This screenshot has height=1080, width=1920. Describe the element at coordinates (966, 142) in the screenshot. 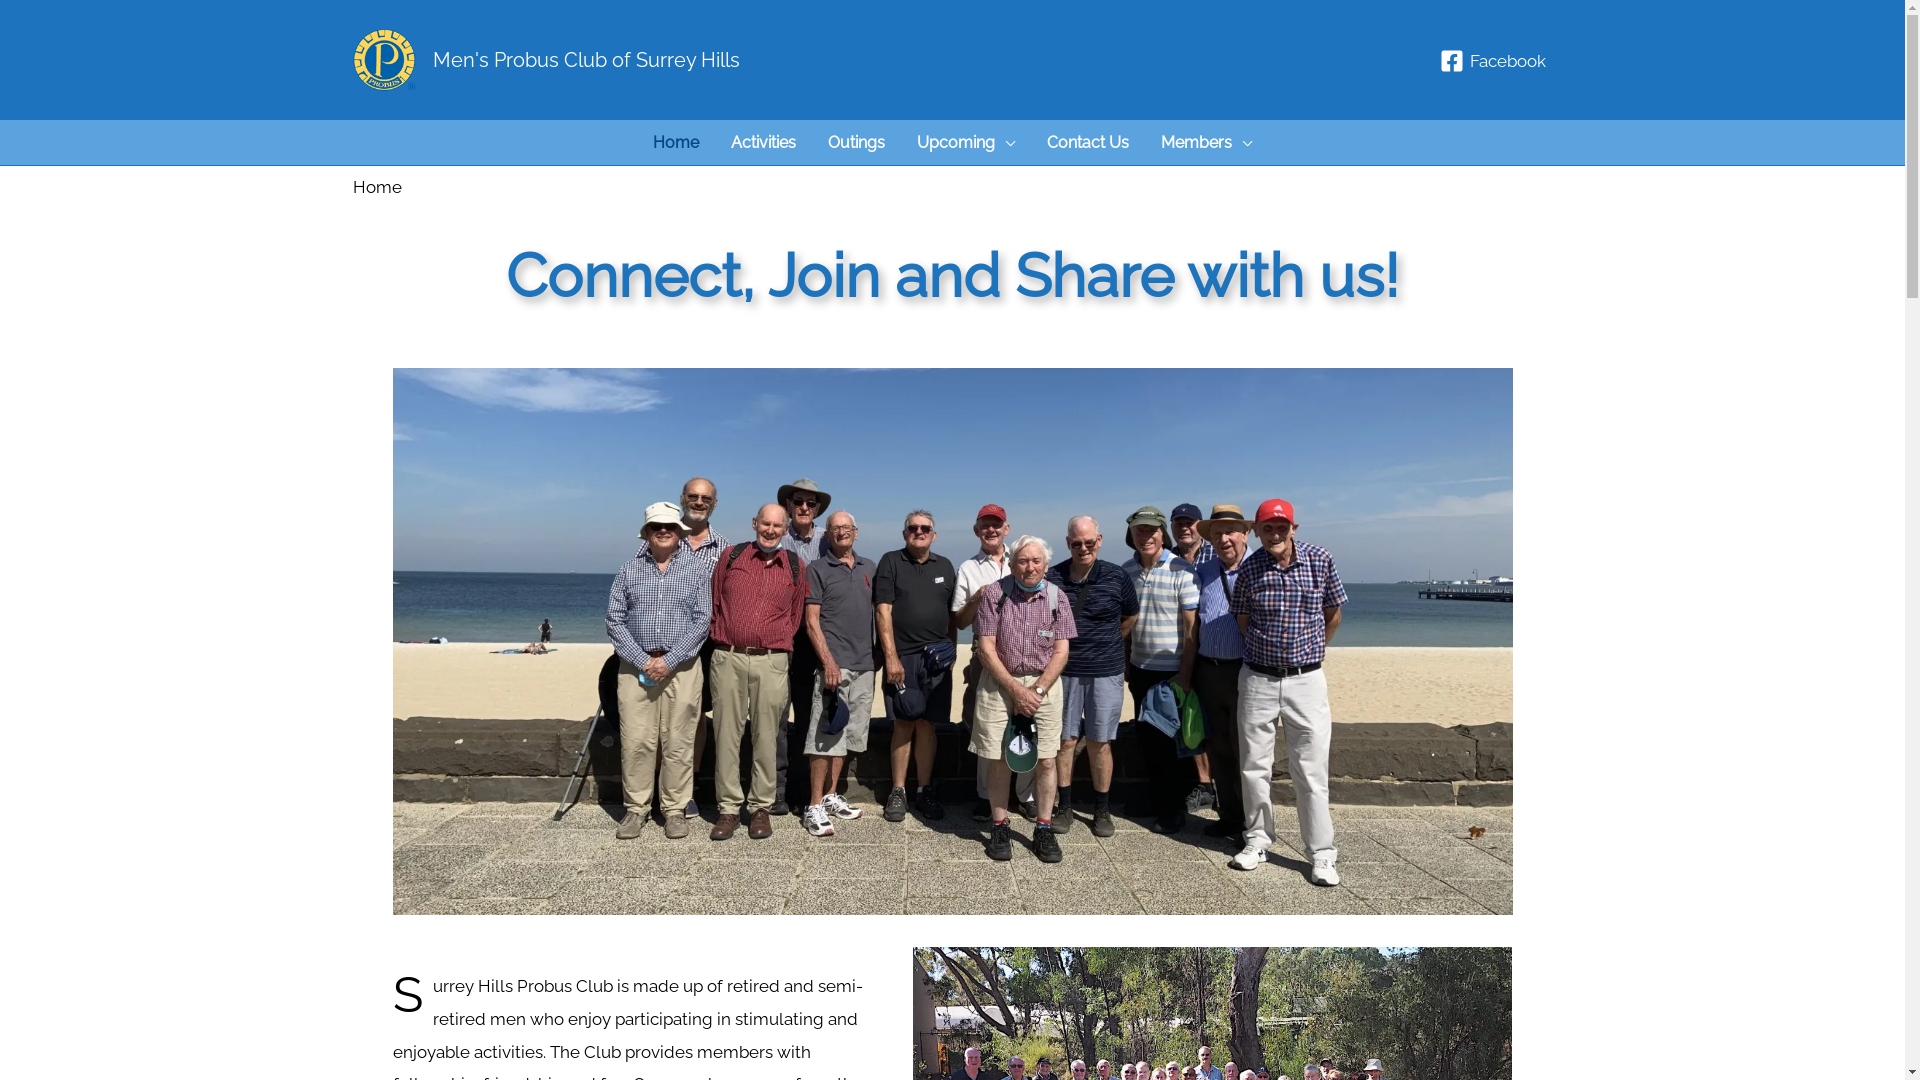

I see `Upcoming` at that location.